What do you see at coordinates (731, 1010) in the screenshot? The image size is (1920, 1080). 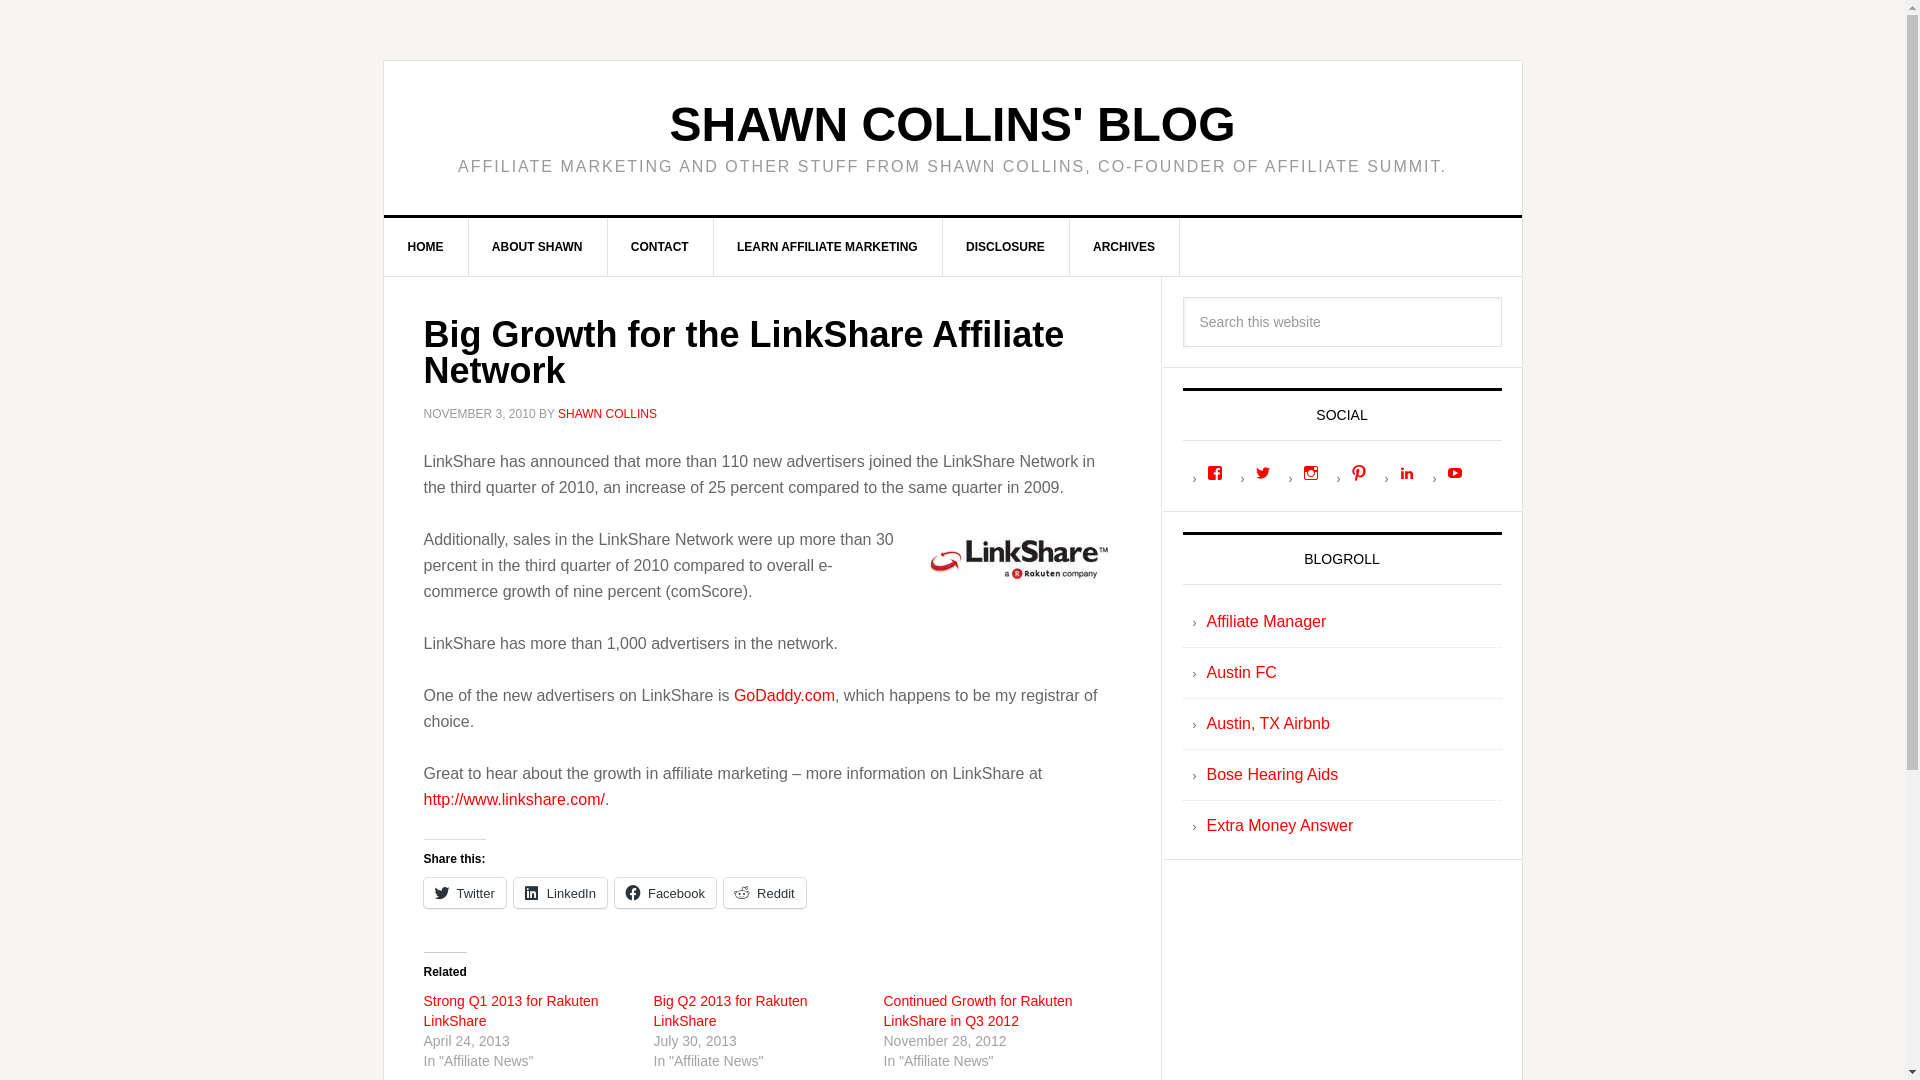 I see `Big Q2 2013 for Rakuten LinkShare` at bounding box center [731, 1010].